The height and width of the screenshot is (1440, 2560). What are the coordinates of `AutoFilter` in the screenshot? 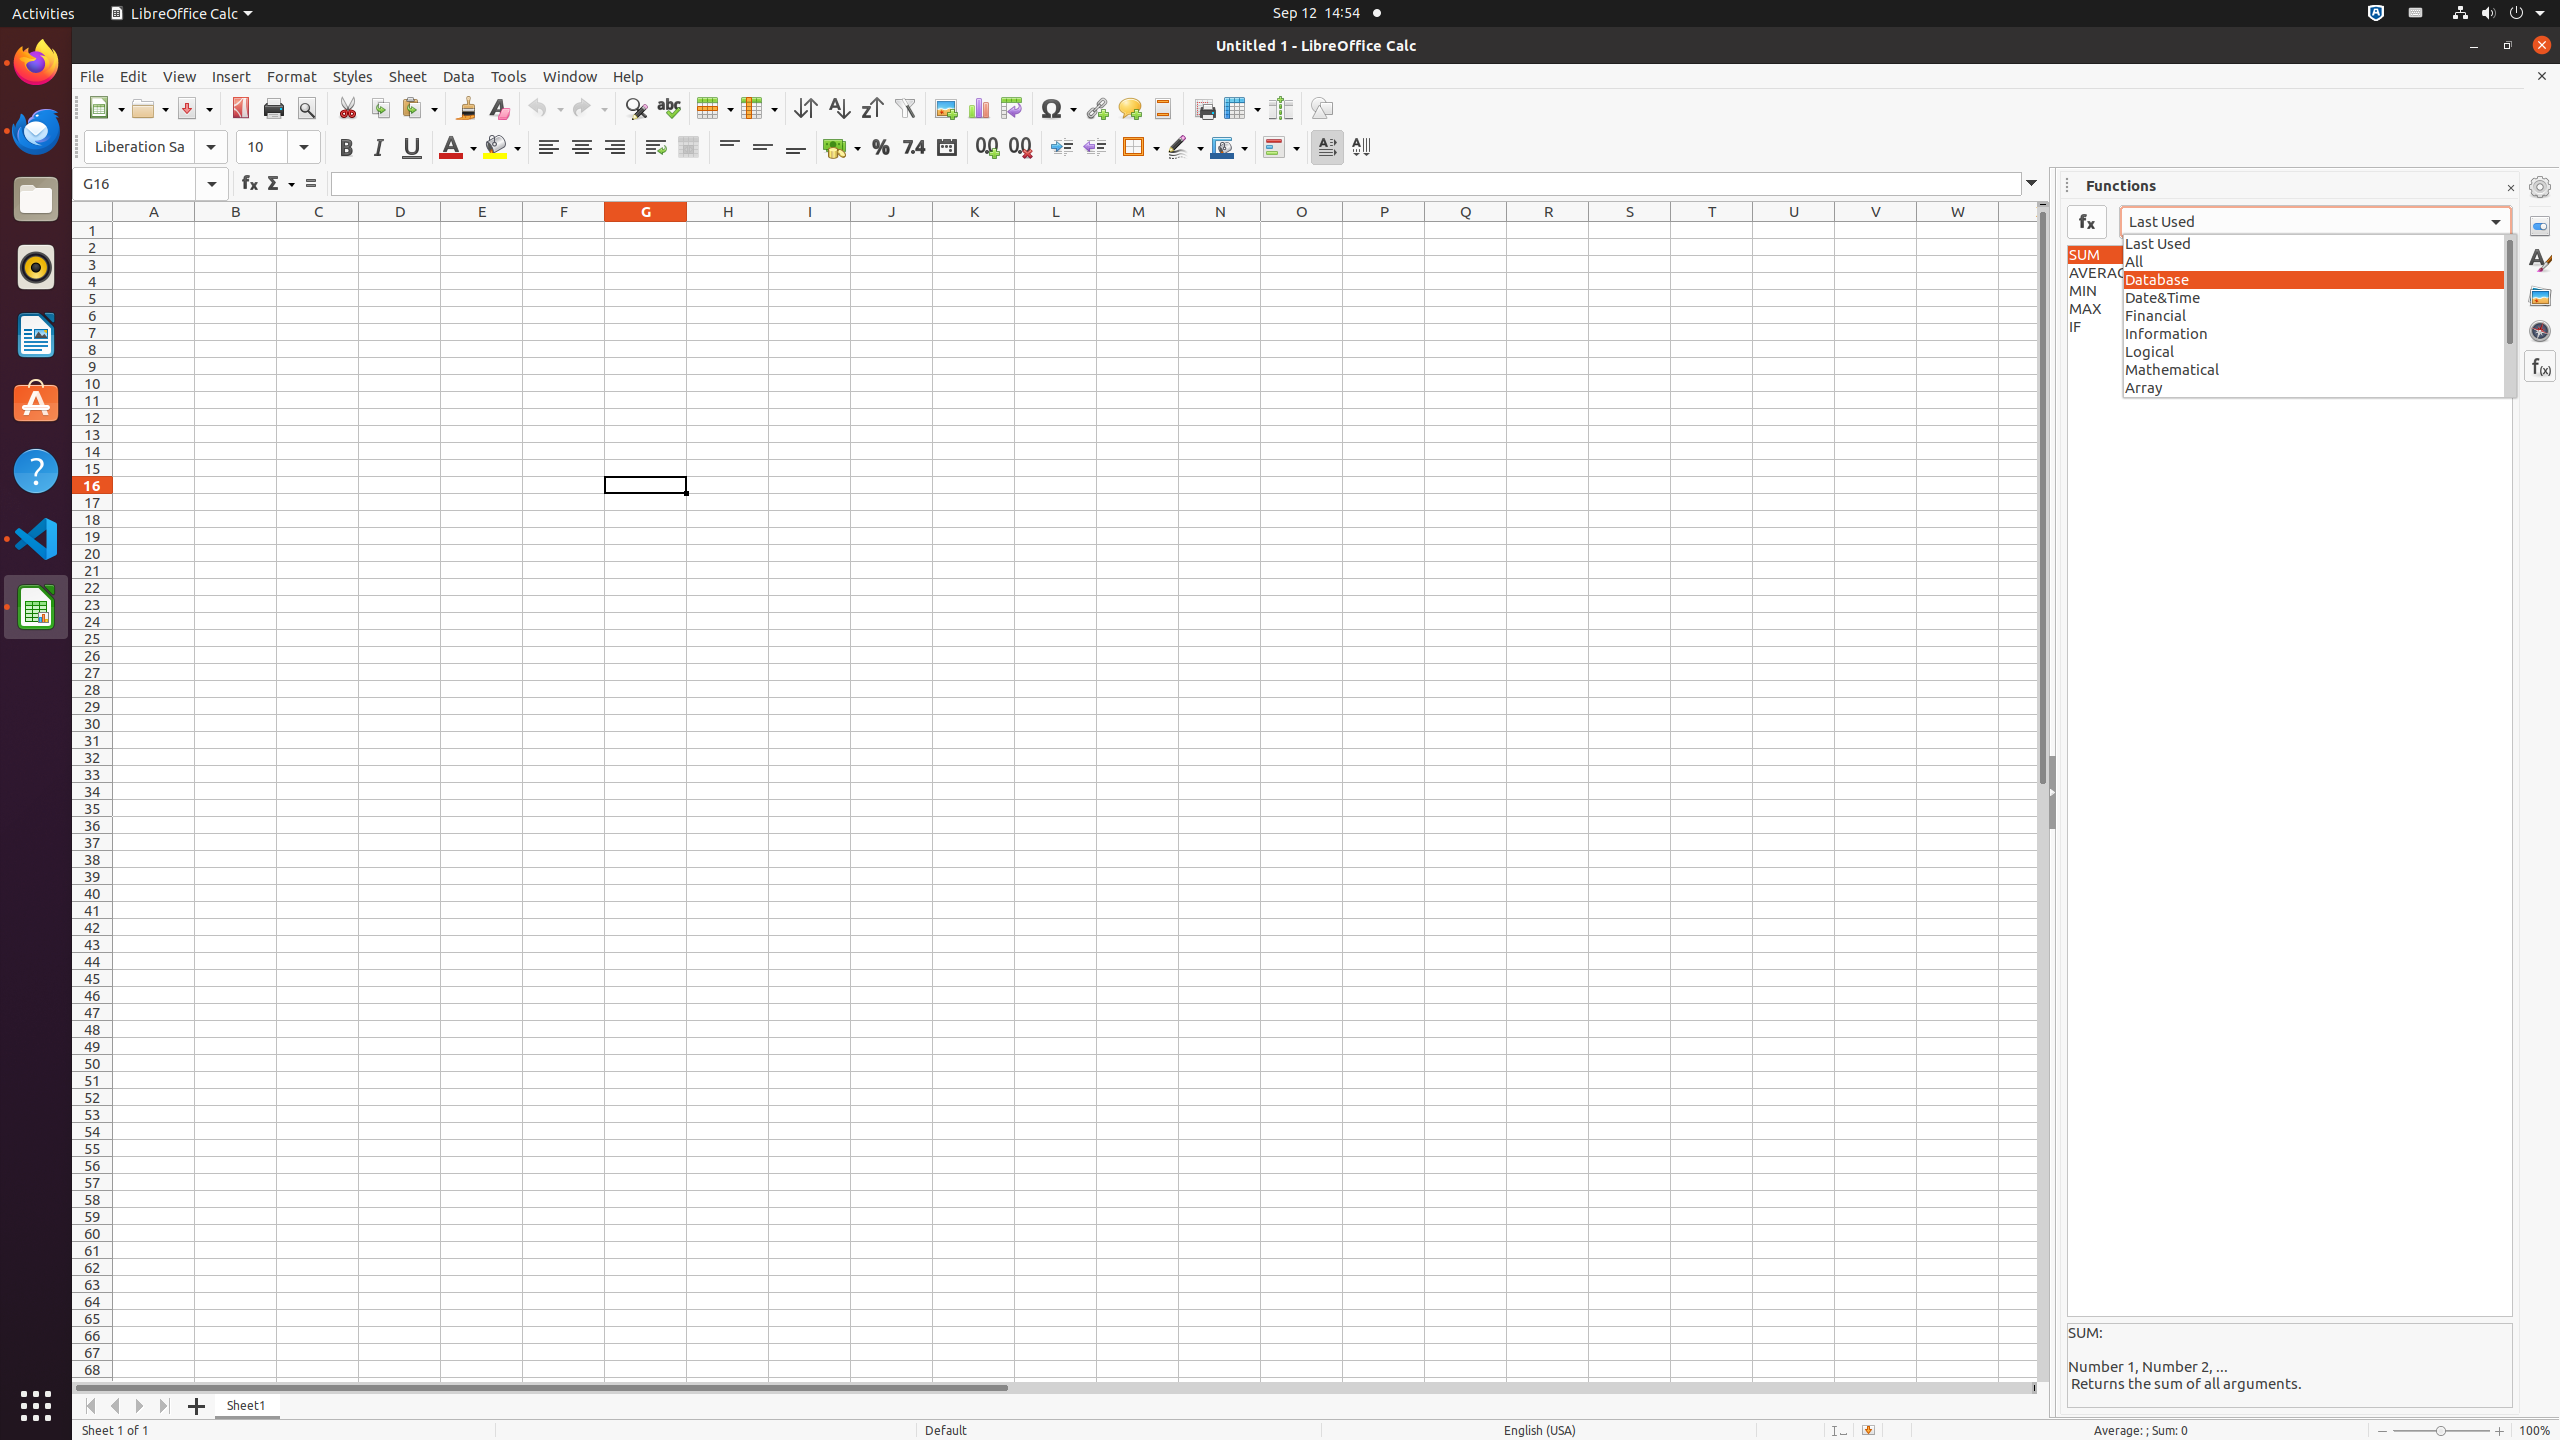 It's located at (904, 108).